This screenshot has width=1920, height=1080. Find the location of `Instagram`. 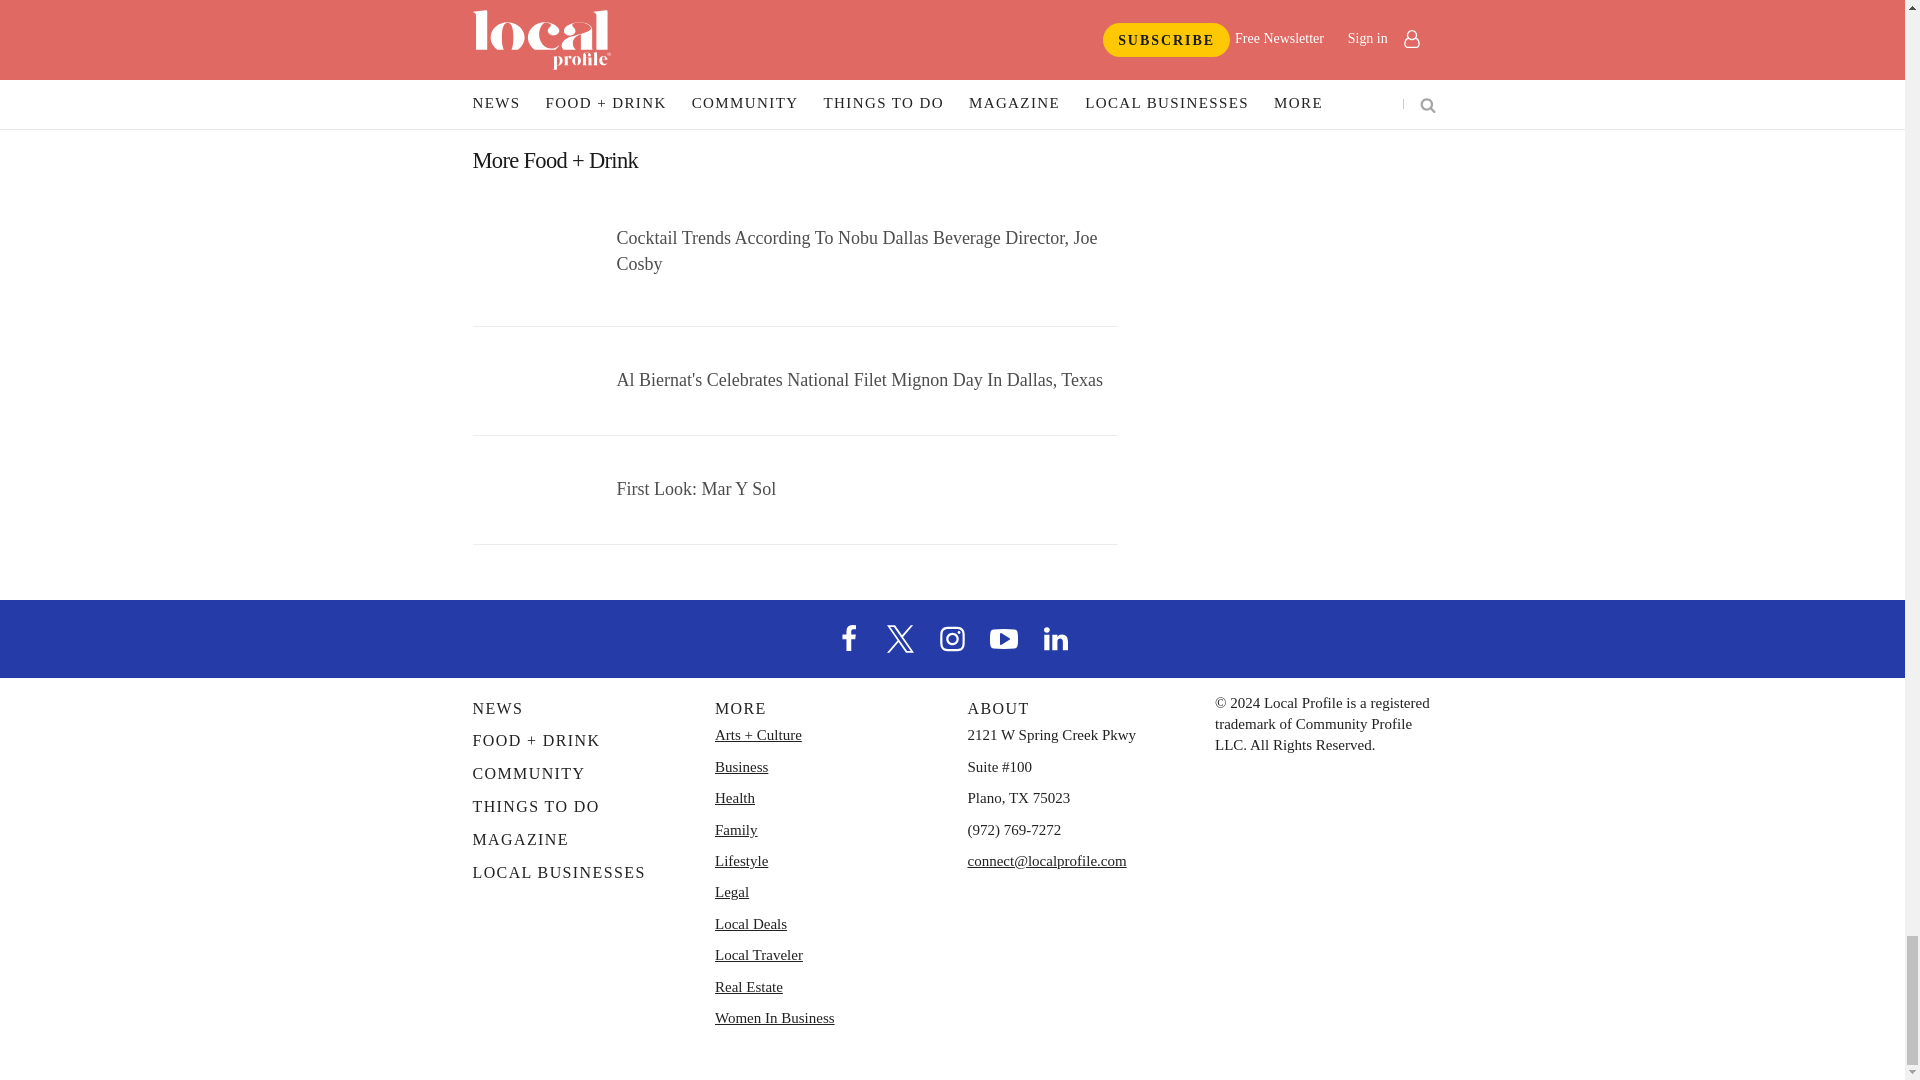

Instagram is located at coordinates (951, 636).